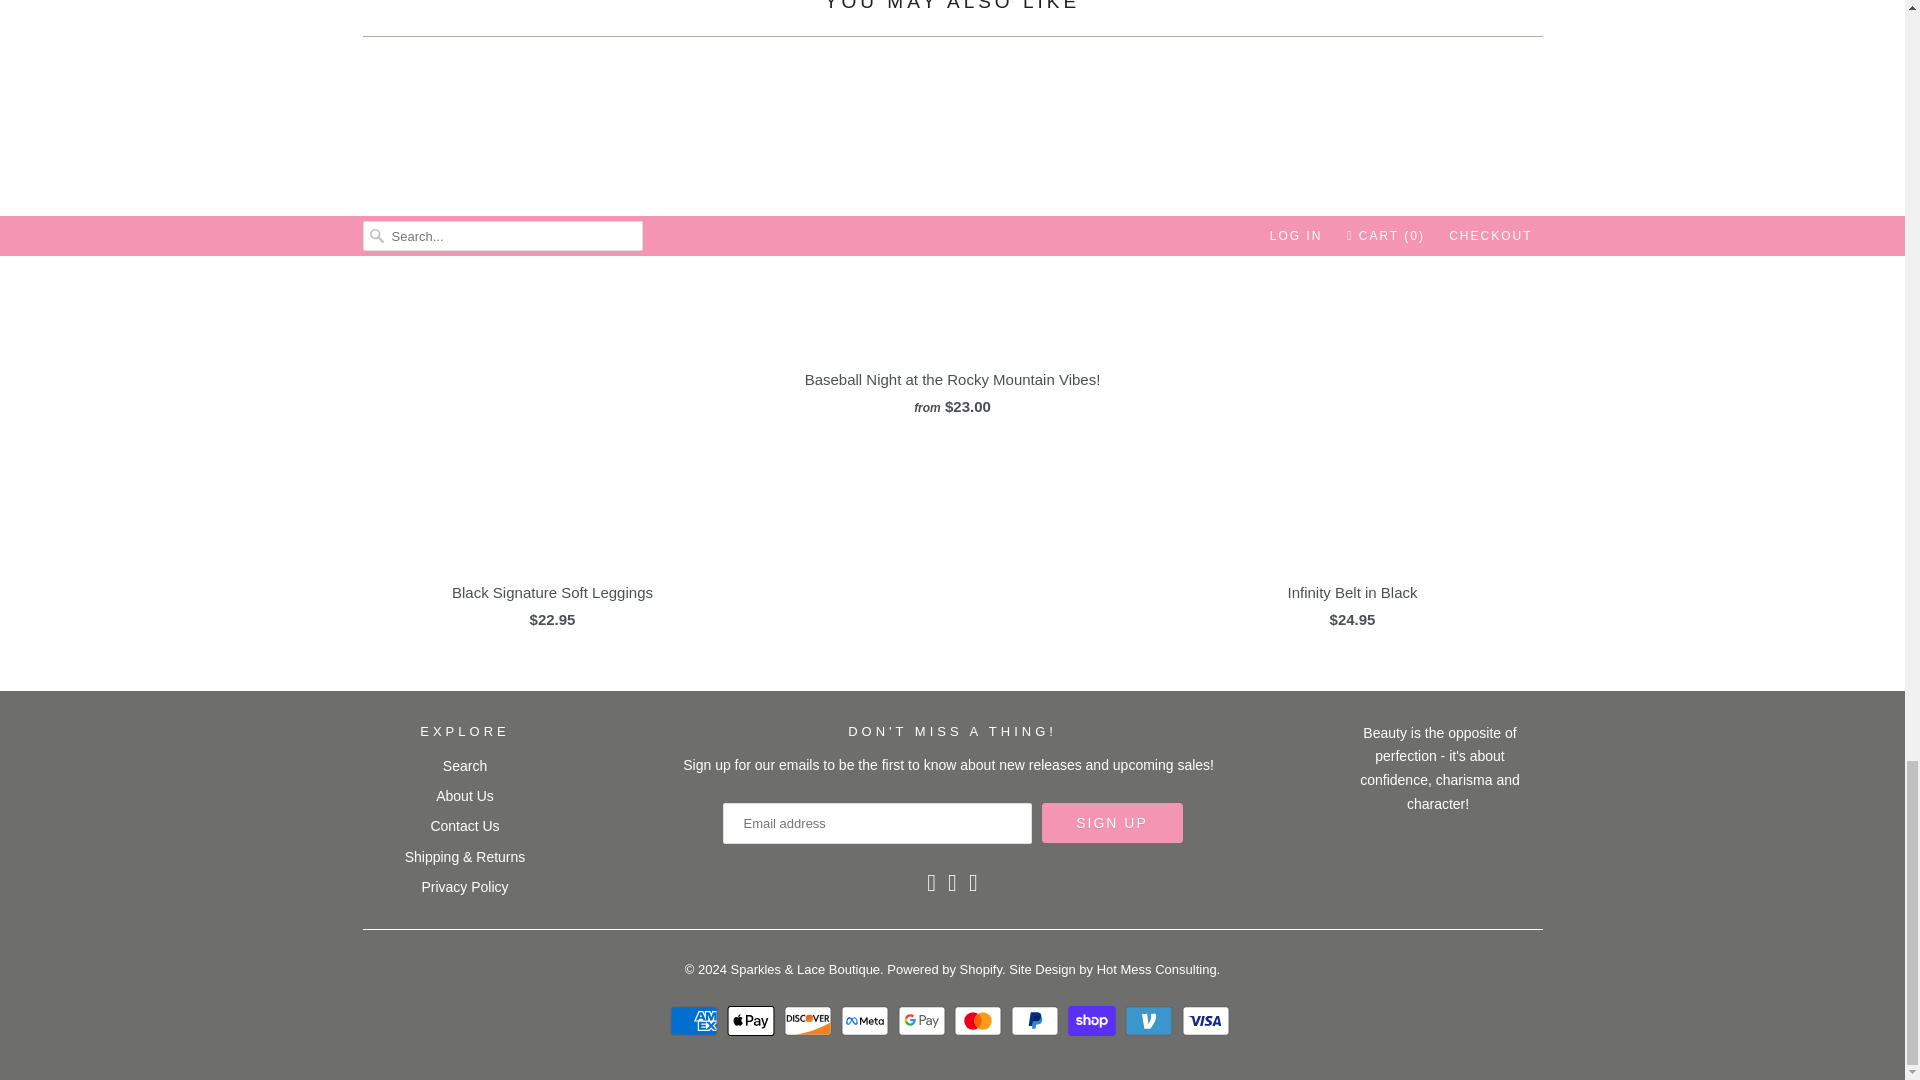 The image size is (1920, 1080). I want to click on American Express, so click(696, 1020).